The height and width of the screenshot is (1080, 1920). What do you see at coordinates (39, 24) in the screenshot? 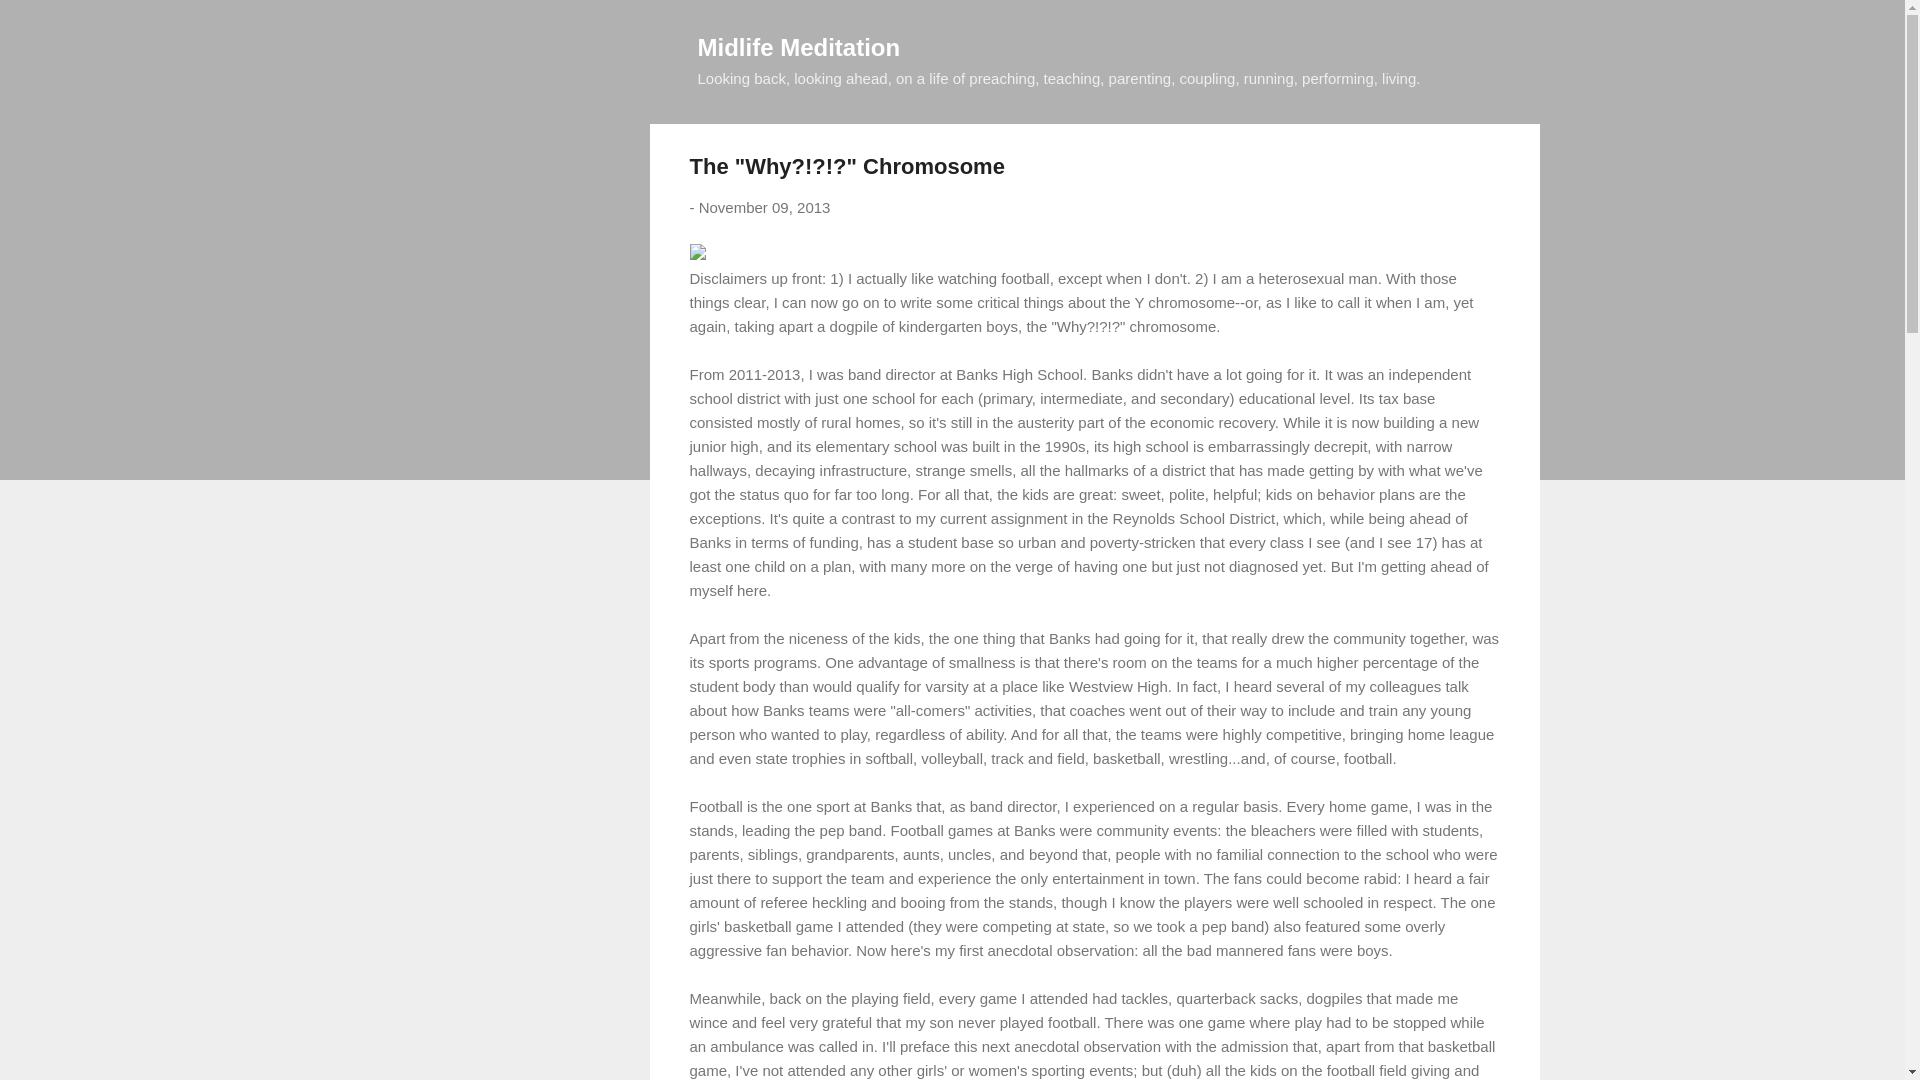
I see `Search` at bounding box center [39, 24].